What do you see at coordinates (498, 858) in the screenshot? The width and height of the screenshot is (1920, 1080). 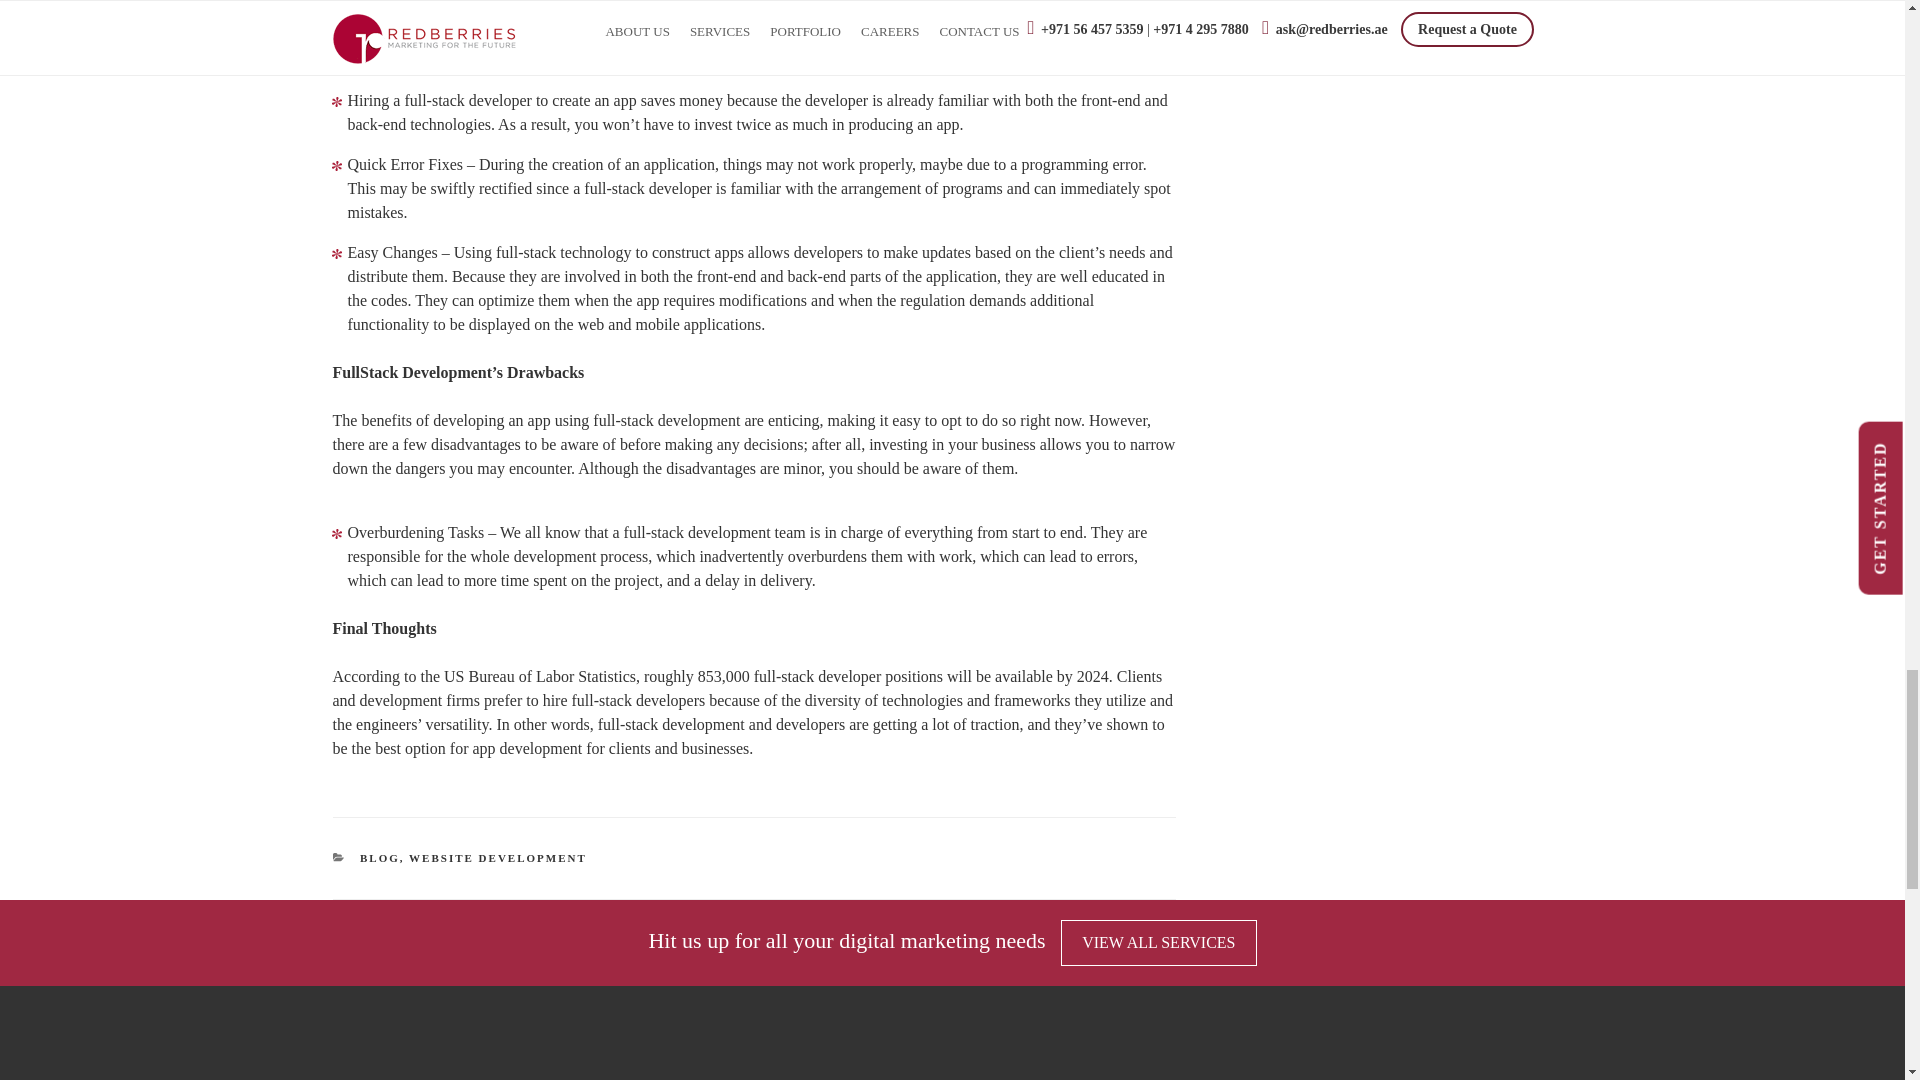 I see `WEBSITE DEVELOPMENT` at bounding box center [498, 858].